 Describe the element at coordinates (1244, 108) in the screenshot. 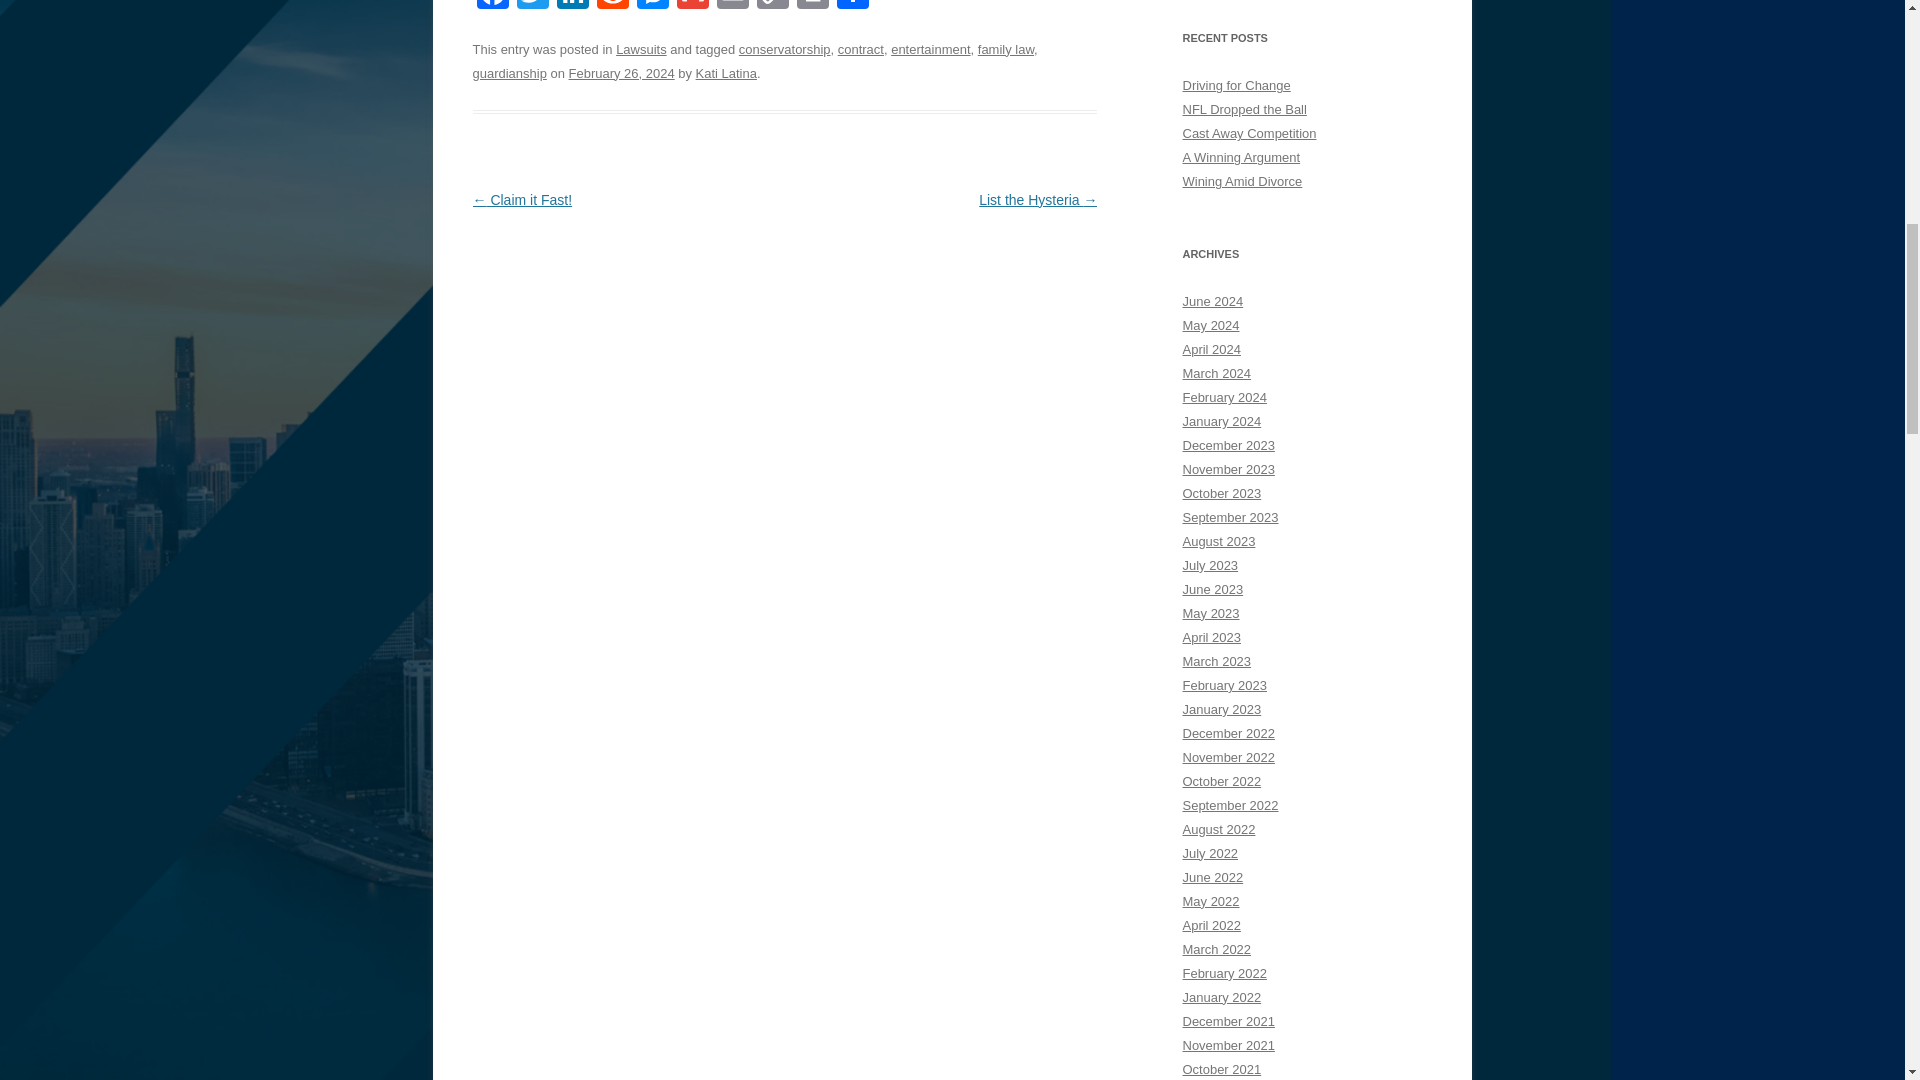

I see `NFL Dropped the Ball` at that location.